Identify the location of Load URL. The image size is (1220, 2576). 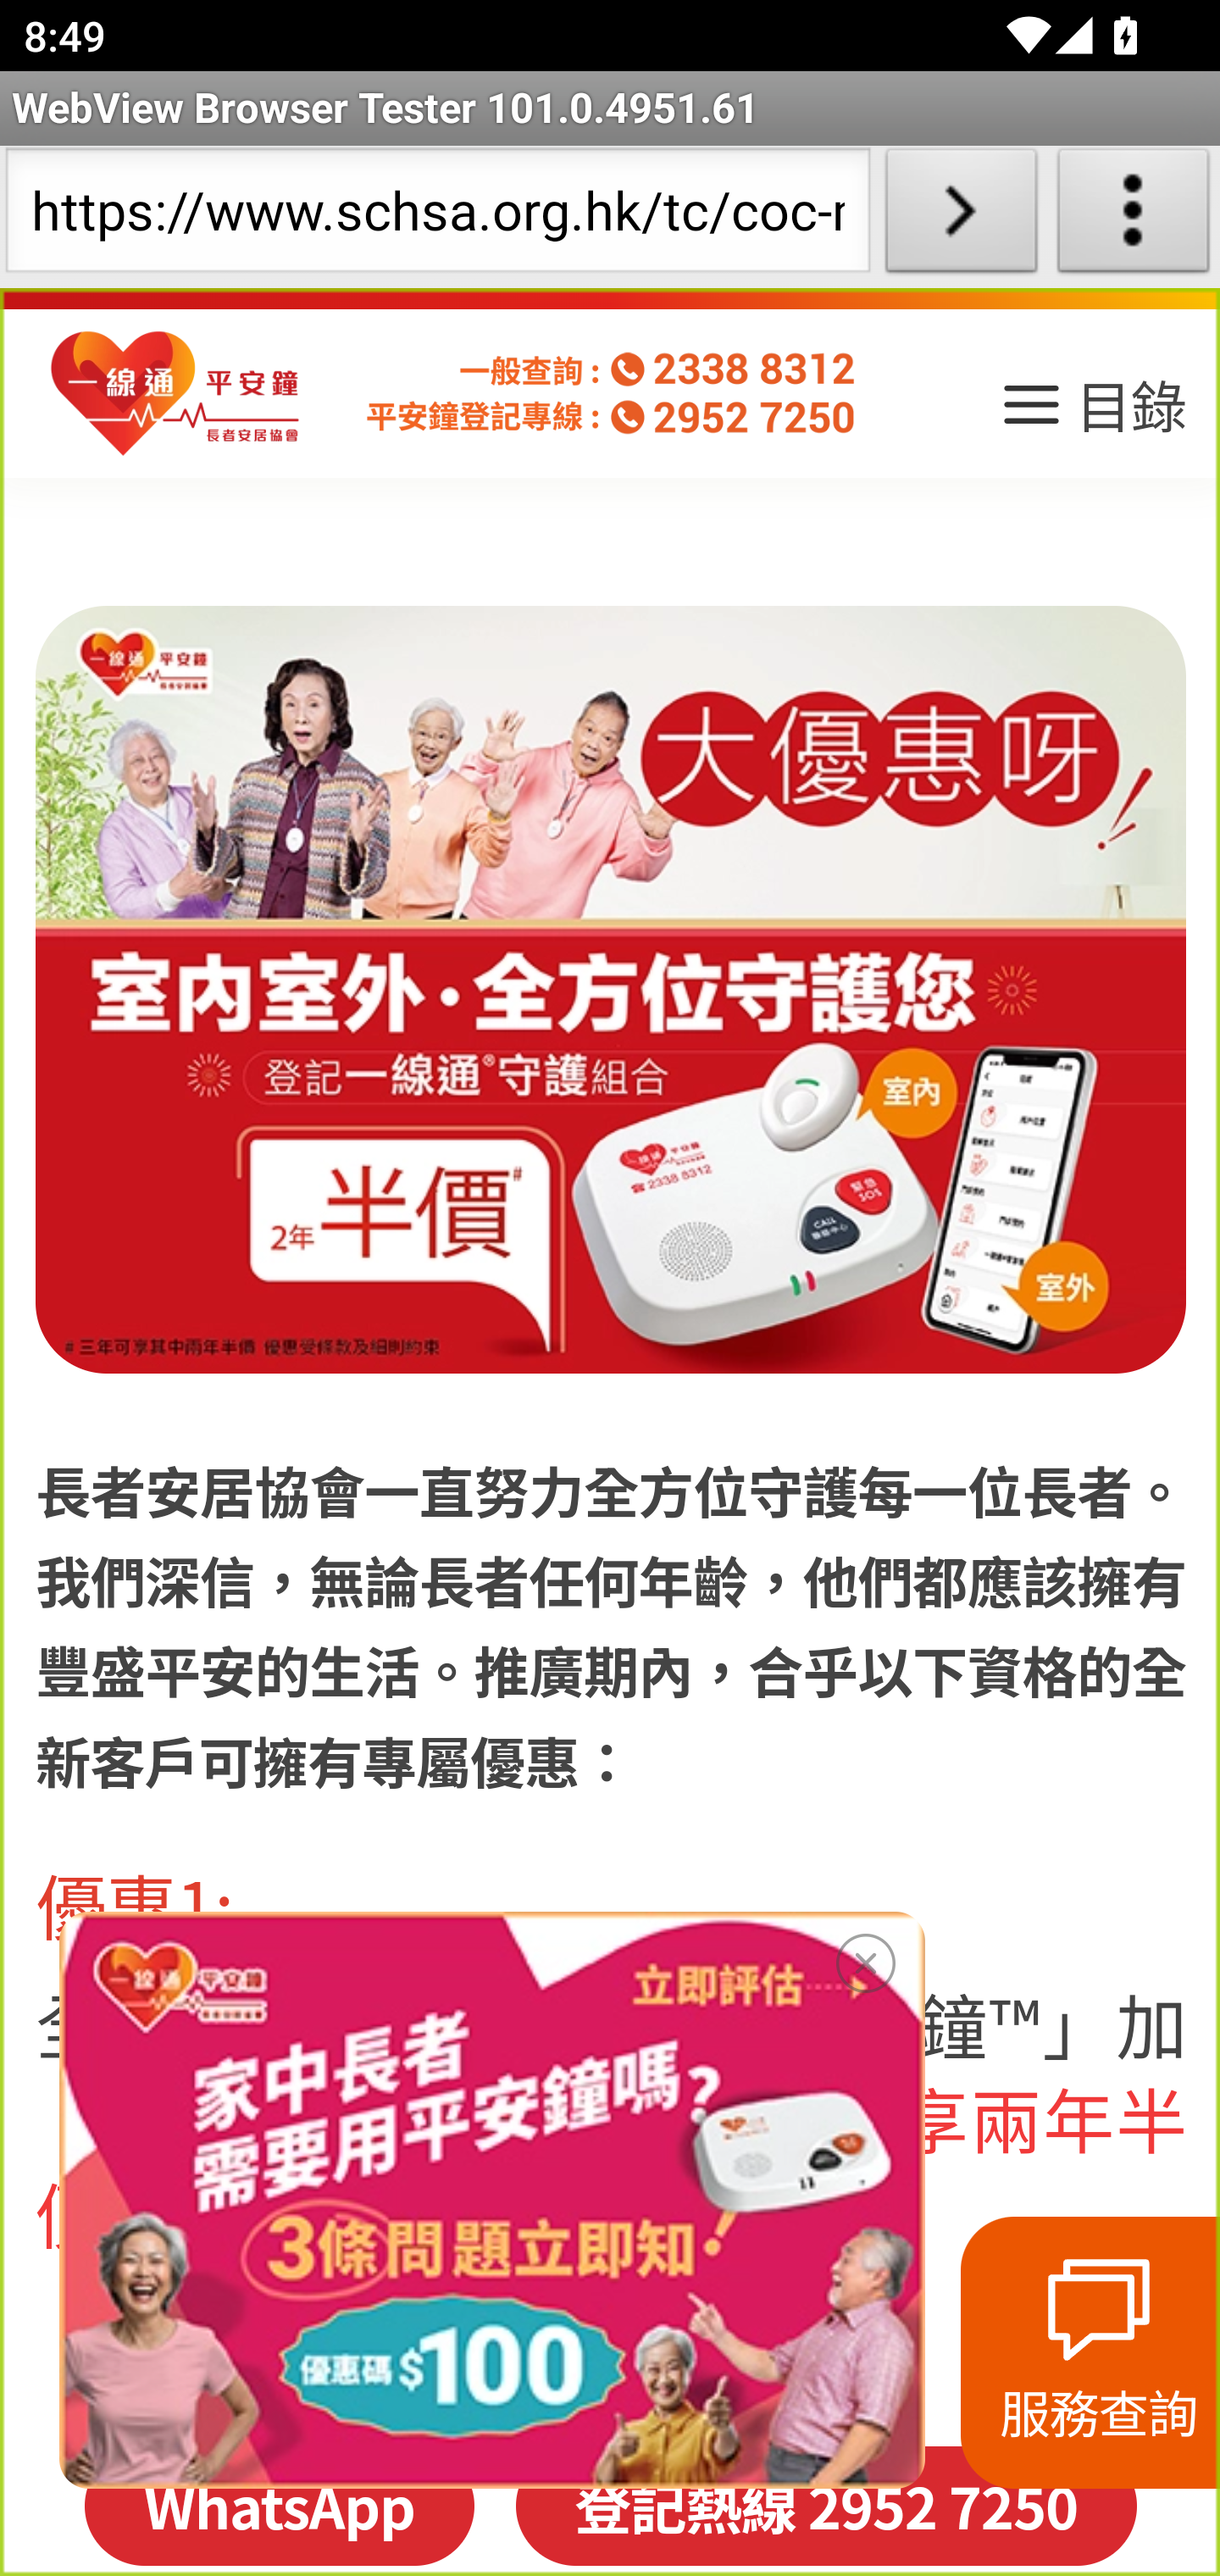
(961, 217).